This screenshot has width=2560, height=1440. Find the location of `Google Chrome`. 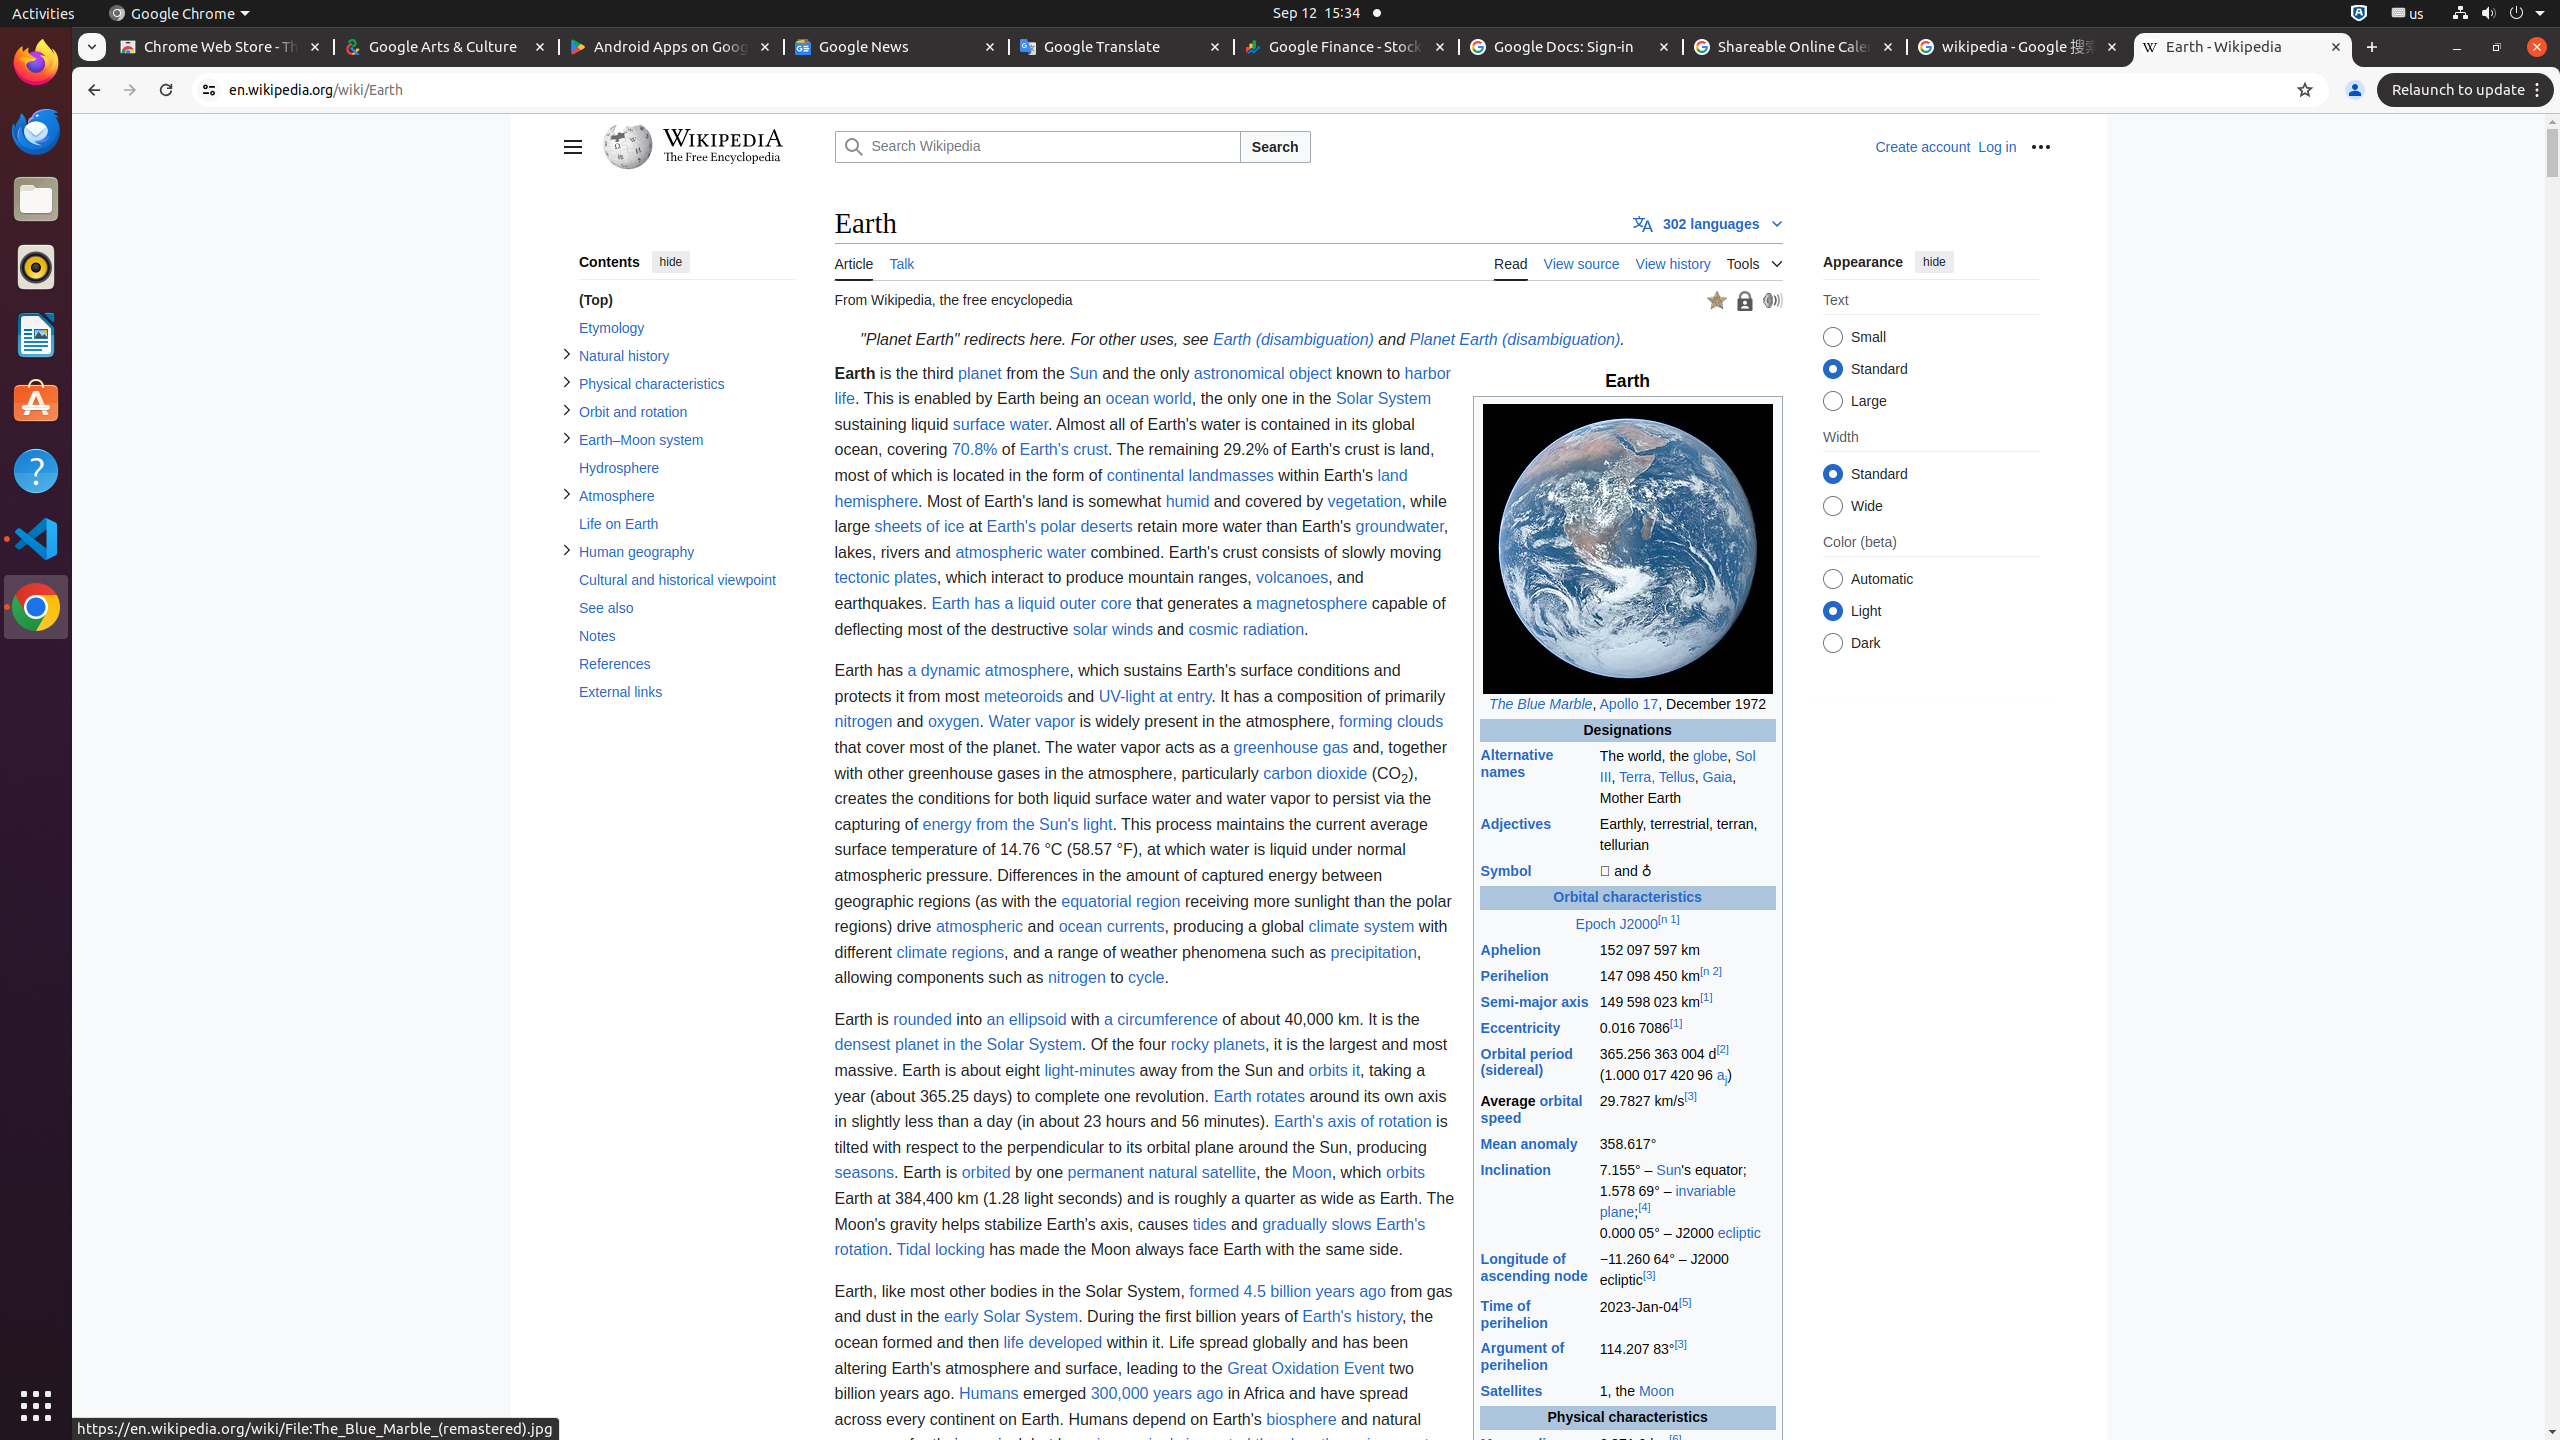

Google Chrome is located at coordinates (179, 14).